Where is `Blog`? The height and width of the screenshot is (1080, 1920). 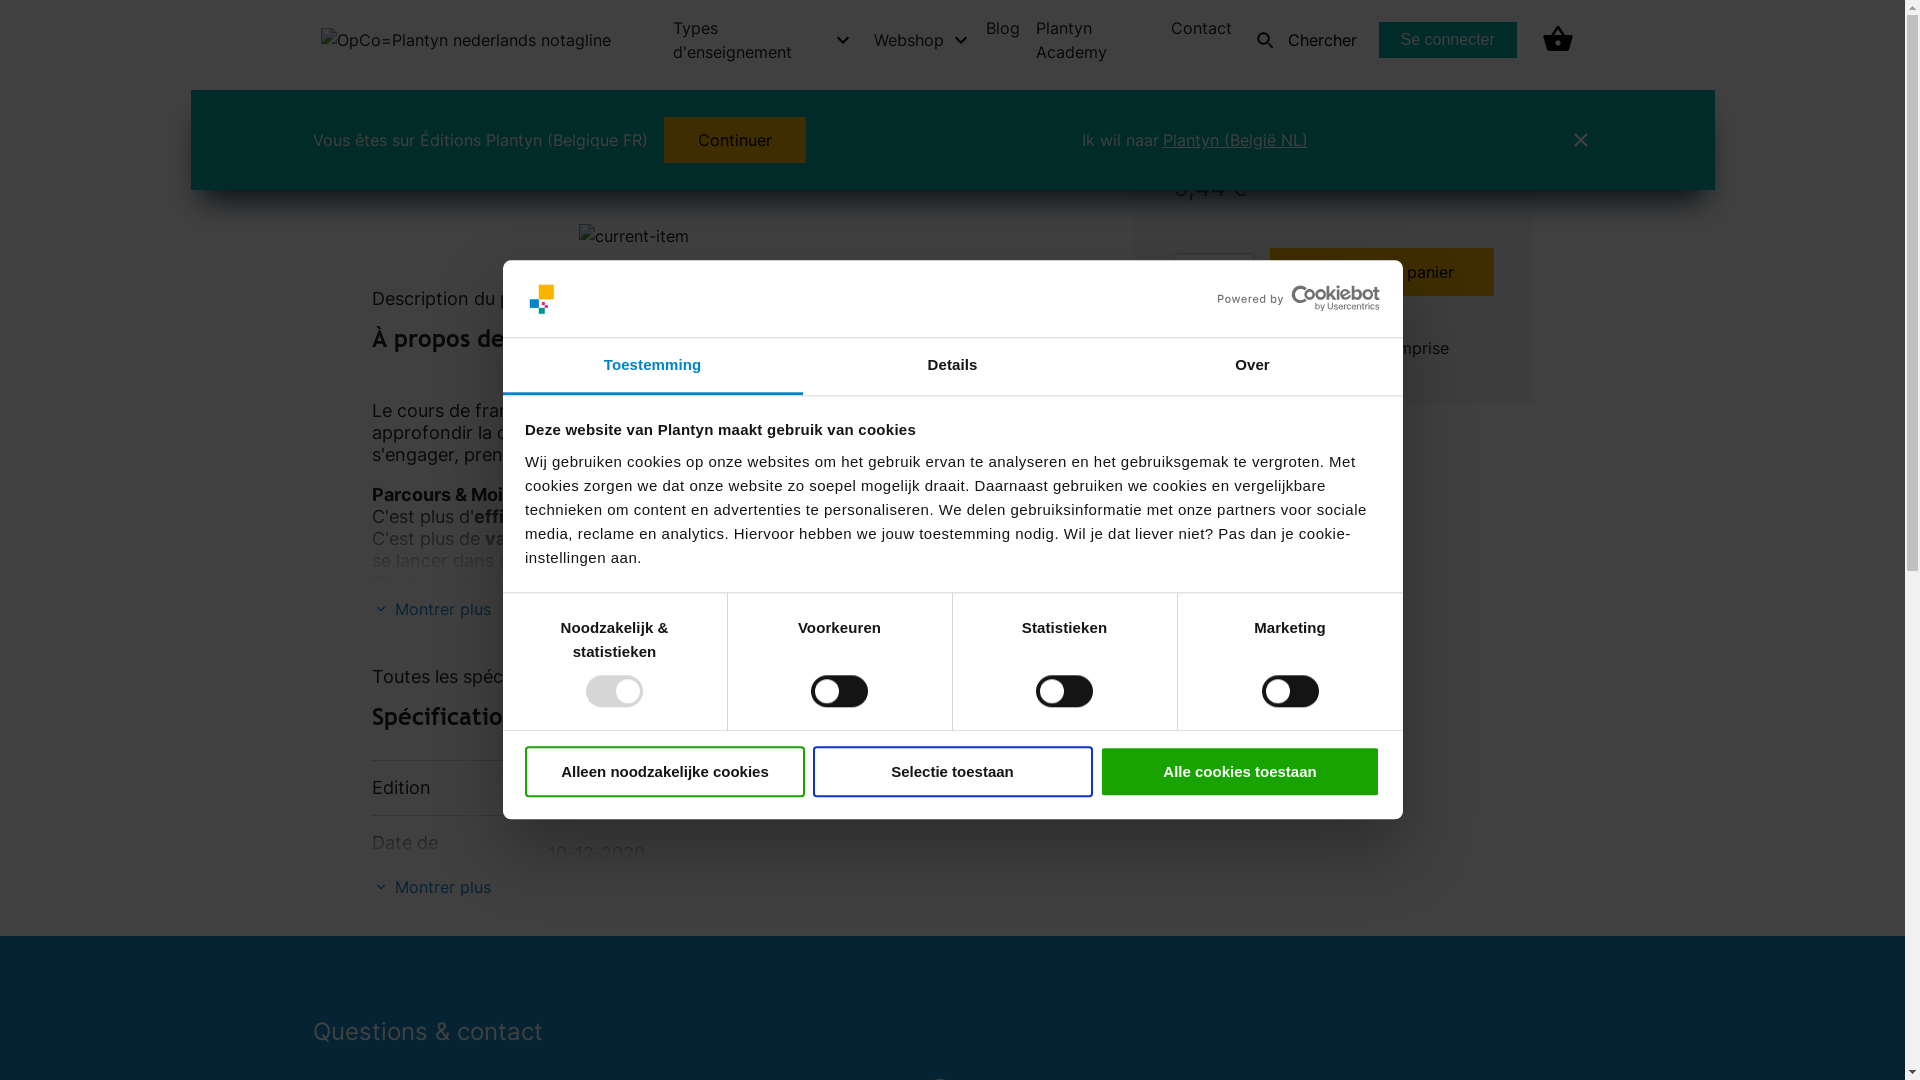 Blog is located at coordinates (1003, 28).